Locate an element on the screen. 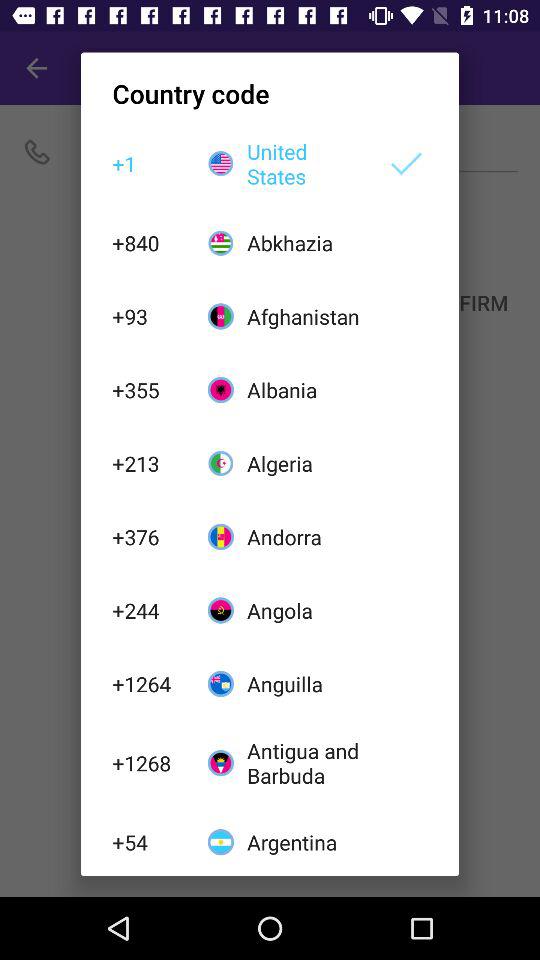 Image resolution: width=540 pixels, height=960 pixels. launch the item above the abkhazia icon is located at coordinates (306, 164).